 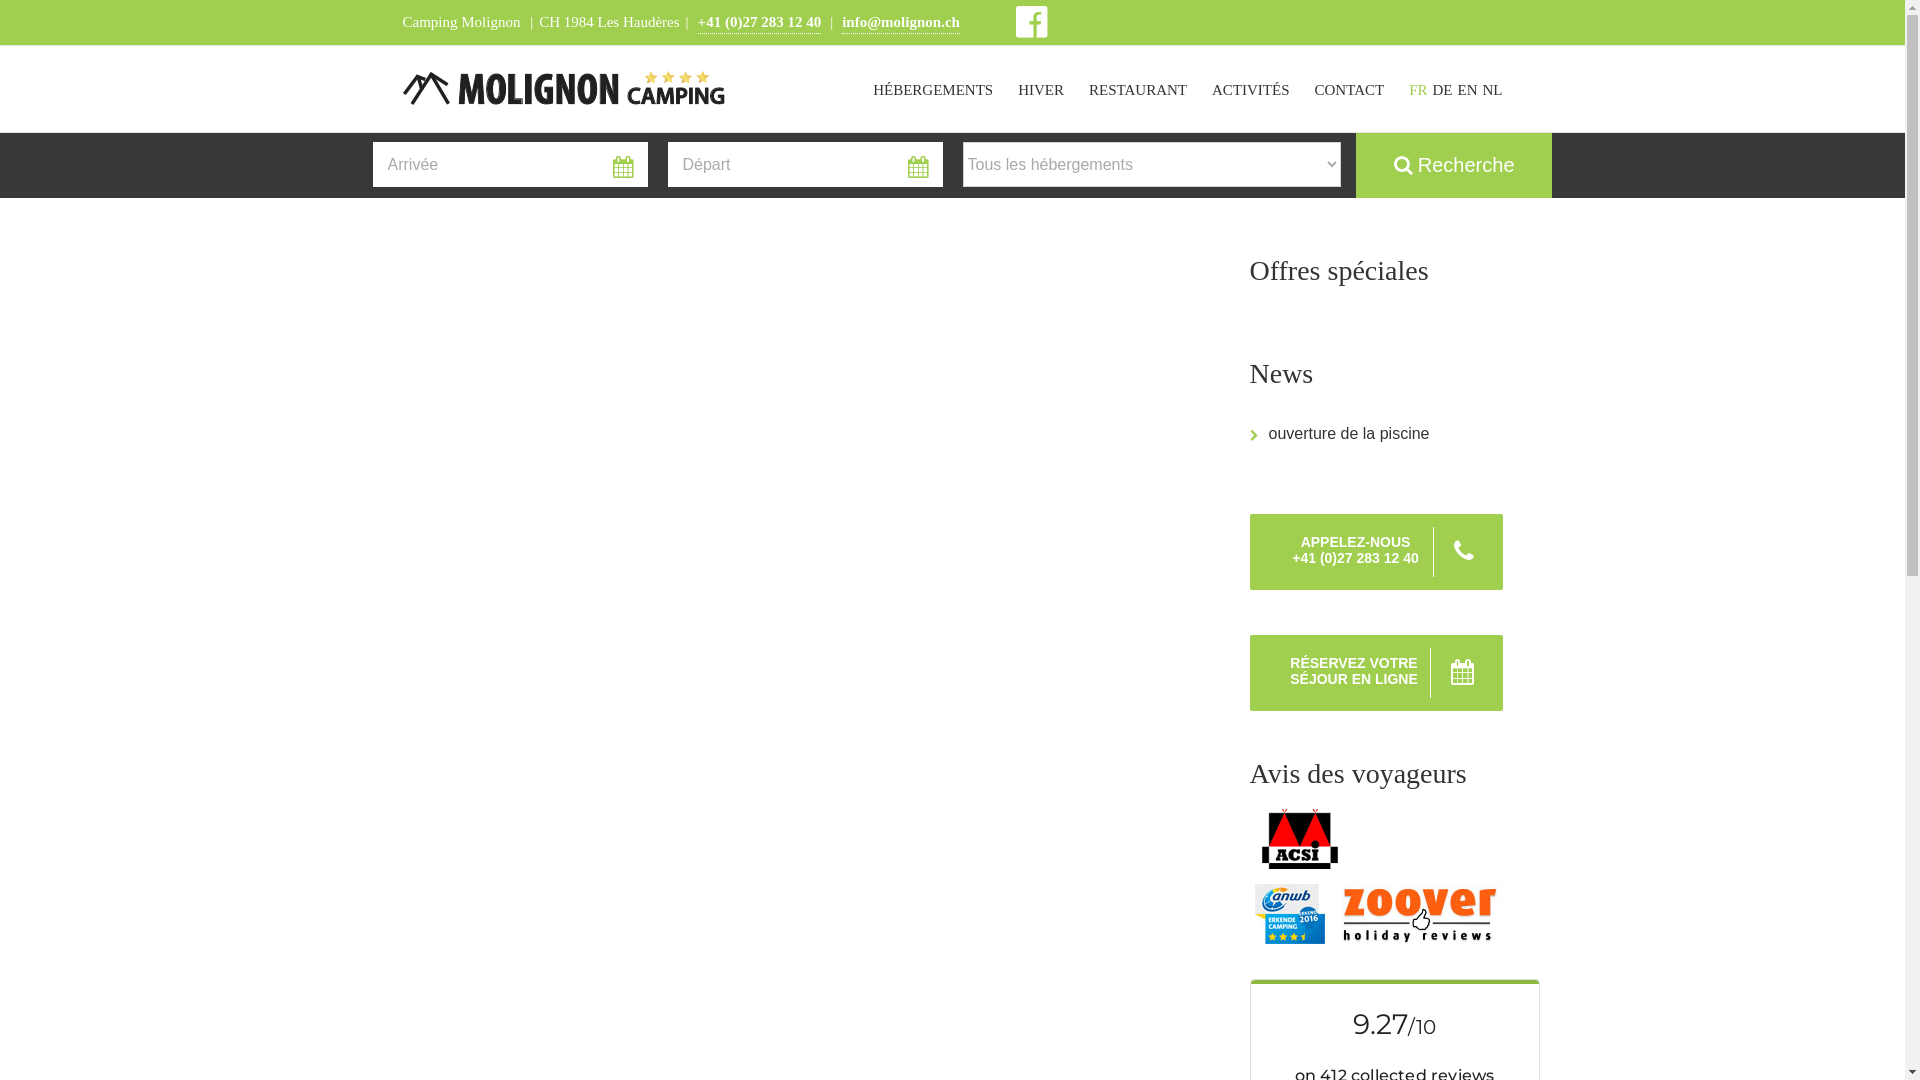 What do you see at coordinates (1376, 374) in the screenshot?
I see `News` at bounding box center [1376, 374].